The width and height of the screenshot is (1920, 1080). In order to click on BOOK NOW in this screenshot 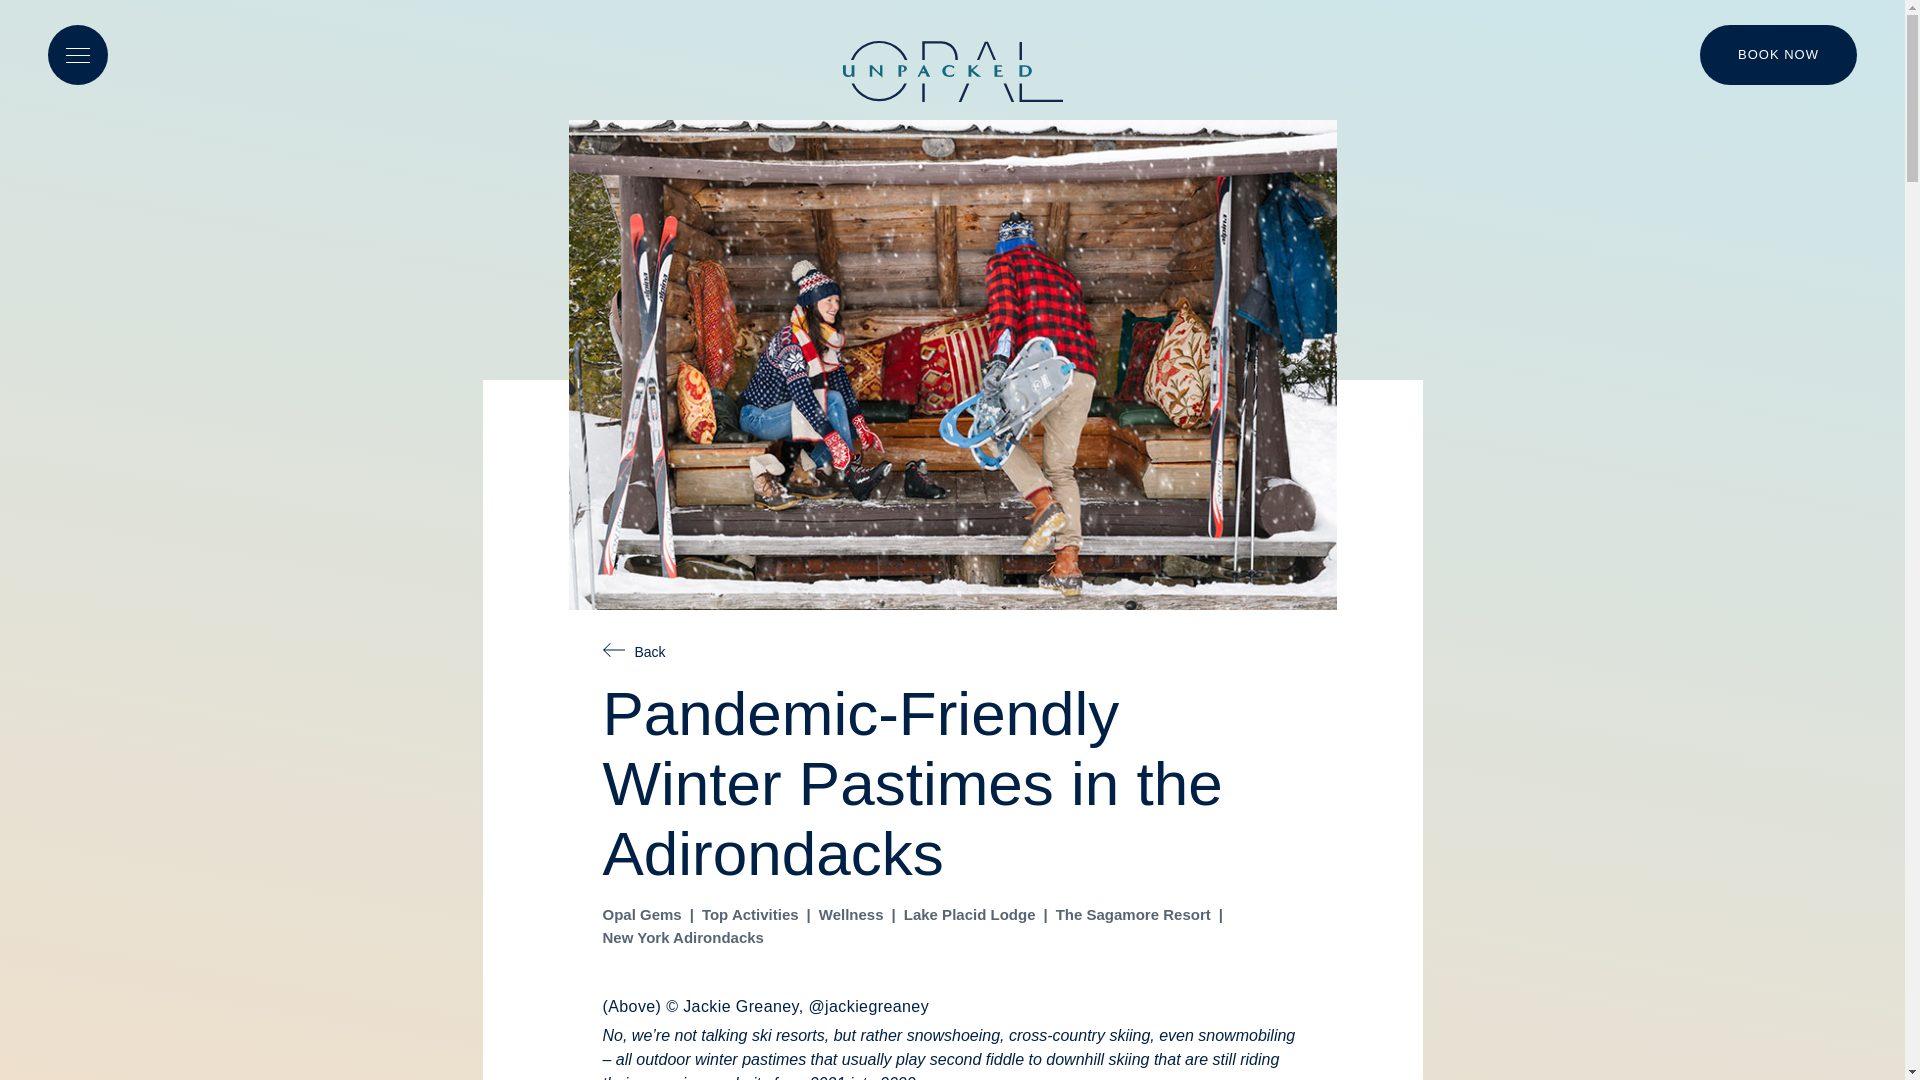, I will do `click(1778, 54)`.